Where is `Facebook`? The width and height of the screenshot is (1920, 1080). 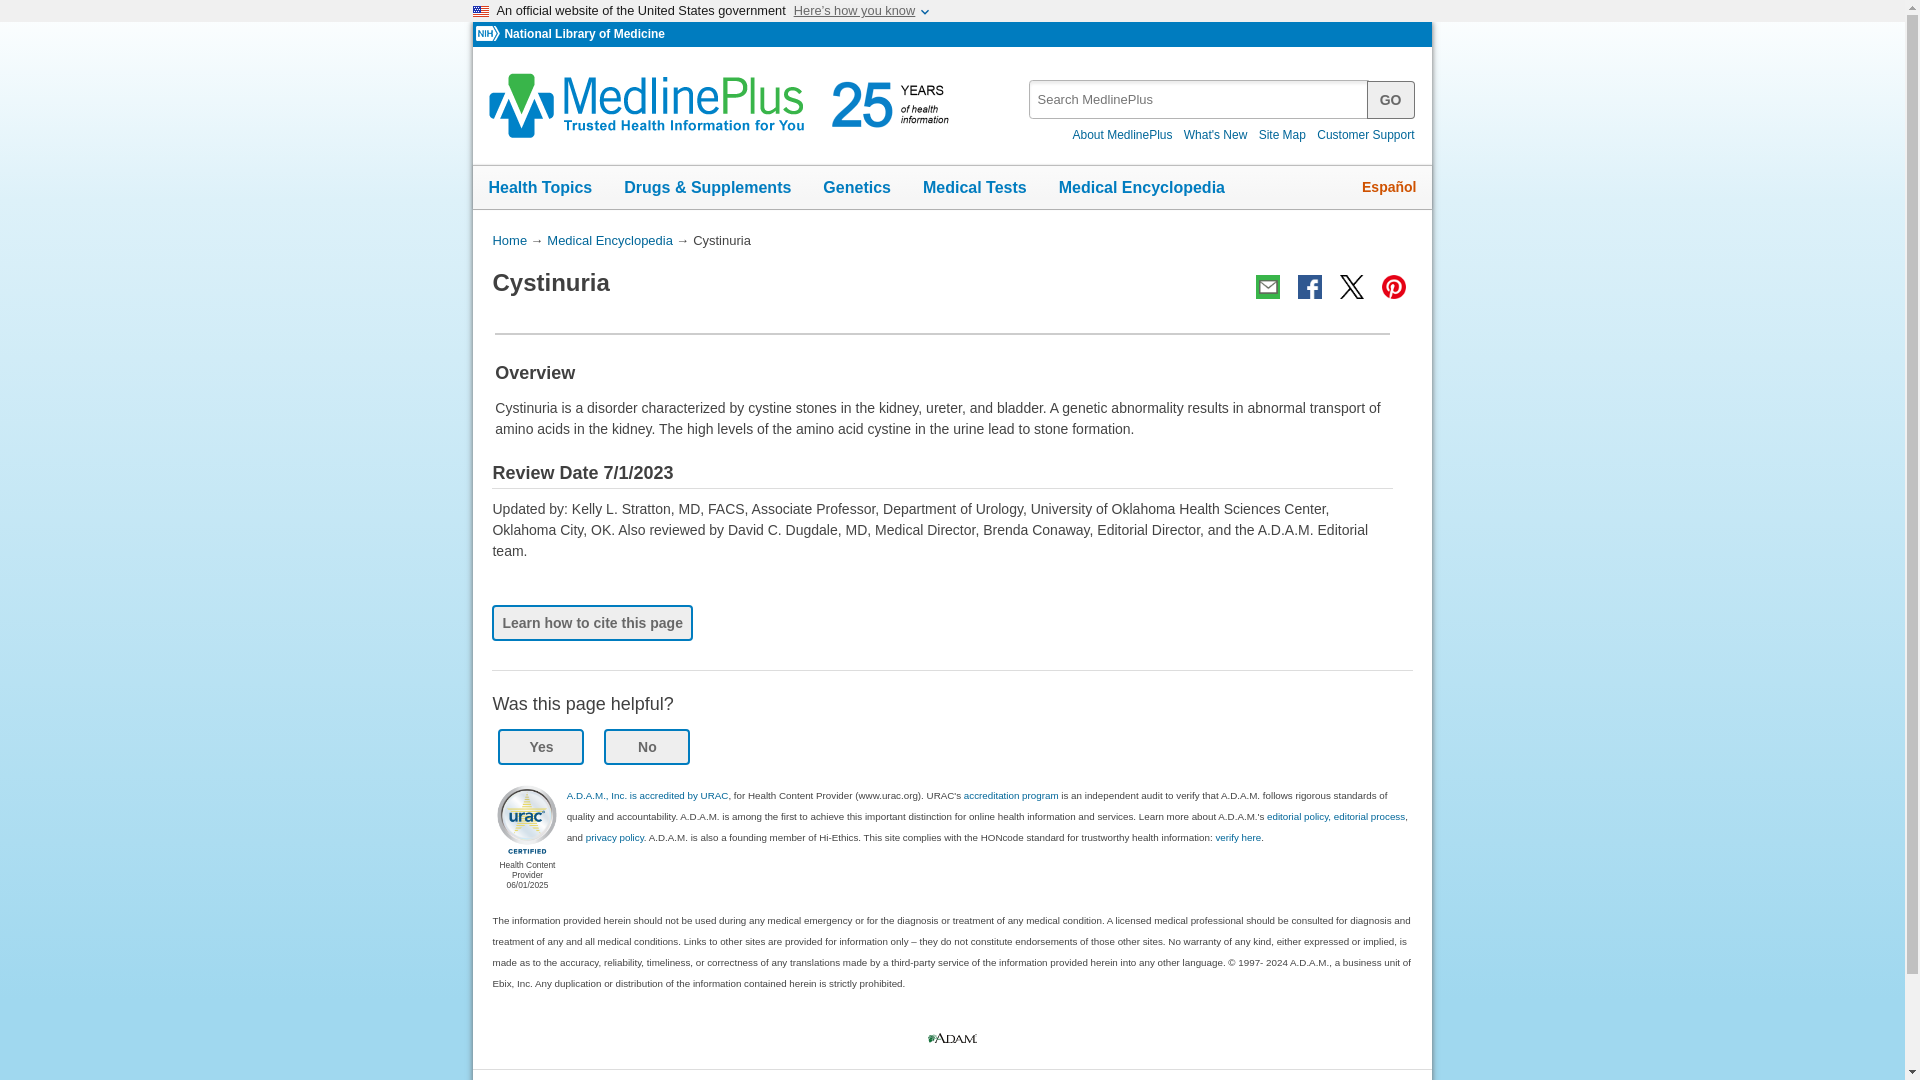 Facebook is located at coordinates (1309, 287).